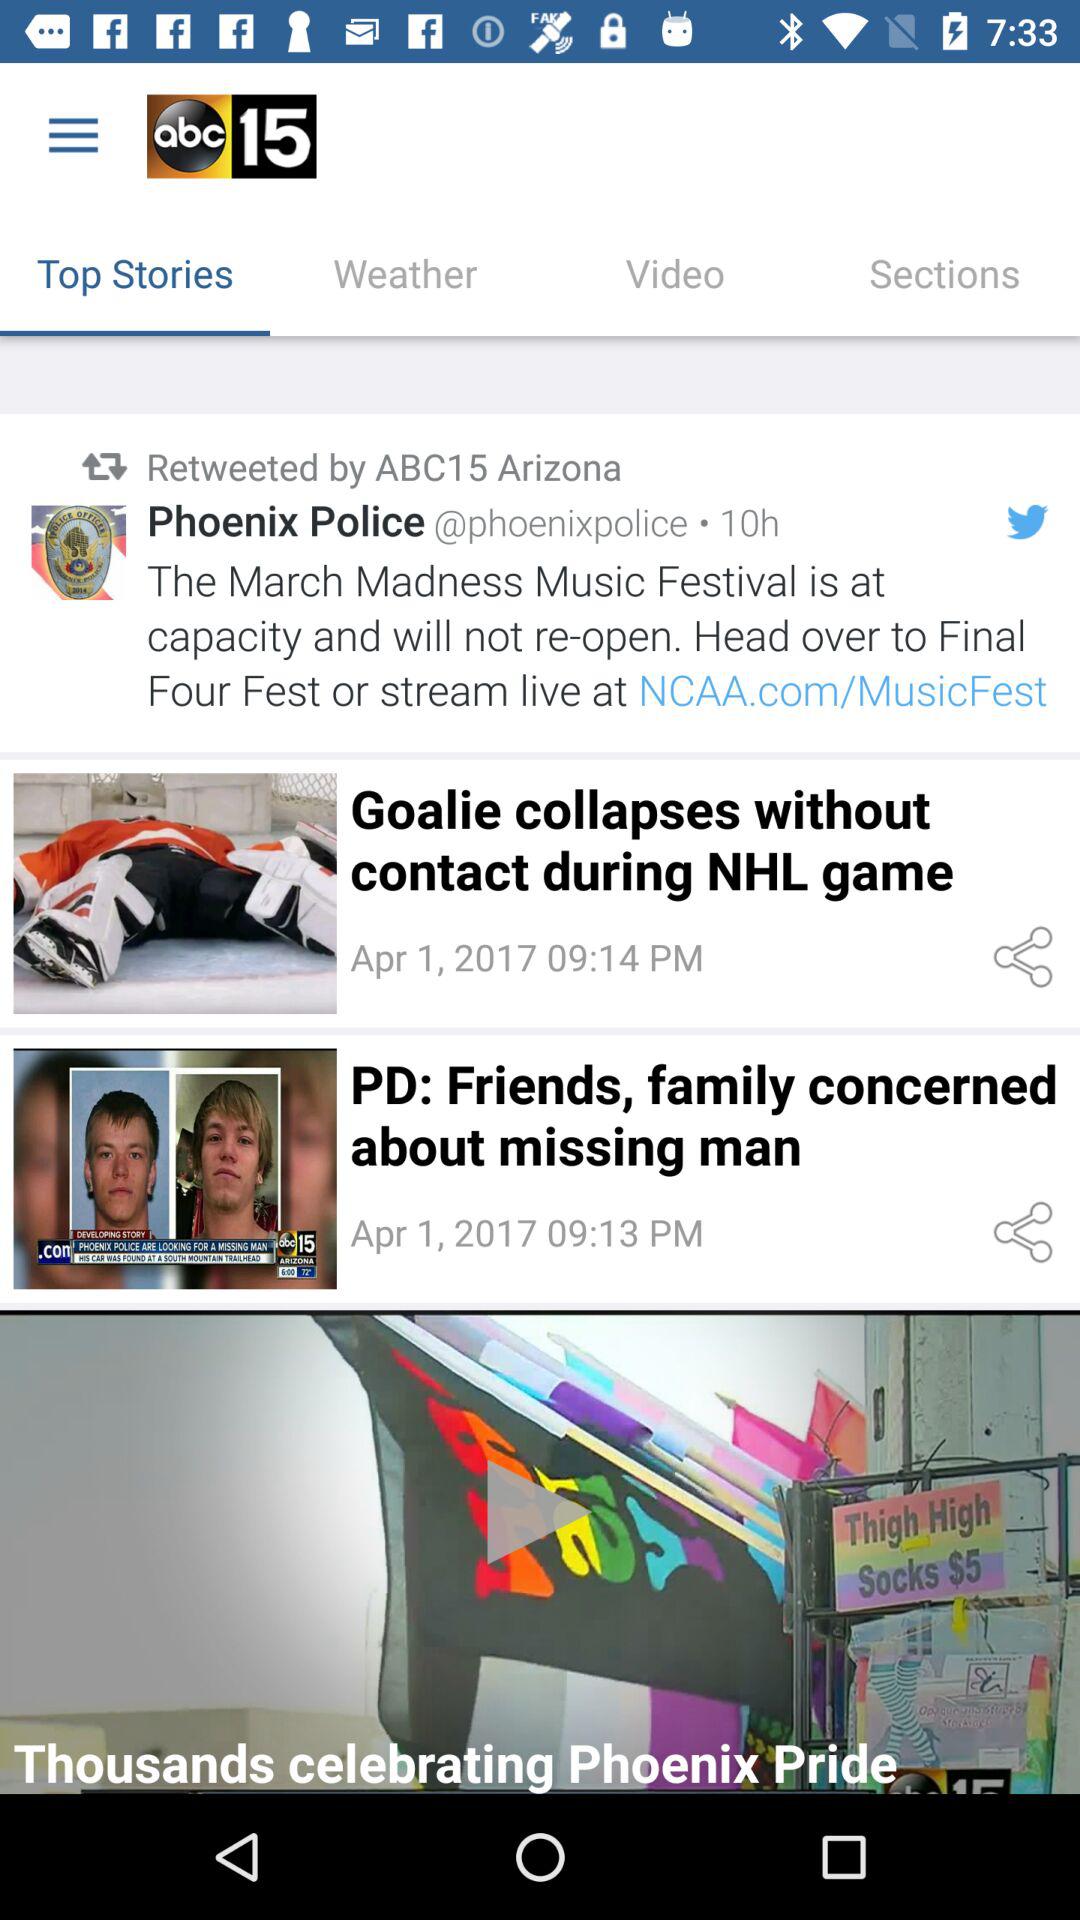 This screenshot has height=1920, width=1080. What do you see at coordinates (540, 1552) in the screenshot?
I see `view a video` at bounding box center [540, 1552].